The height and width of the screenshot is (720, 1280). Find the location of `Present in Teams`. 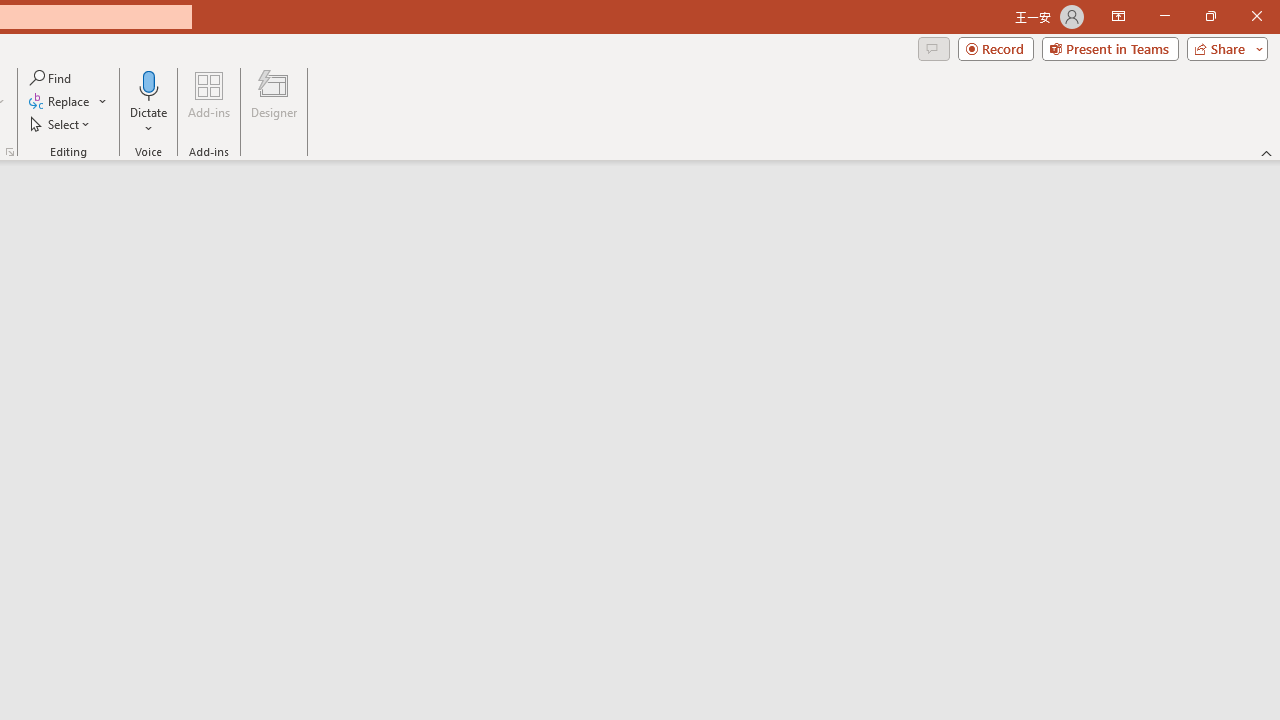

Present in Teams is located at coordinates (1110, 48).